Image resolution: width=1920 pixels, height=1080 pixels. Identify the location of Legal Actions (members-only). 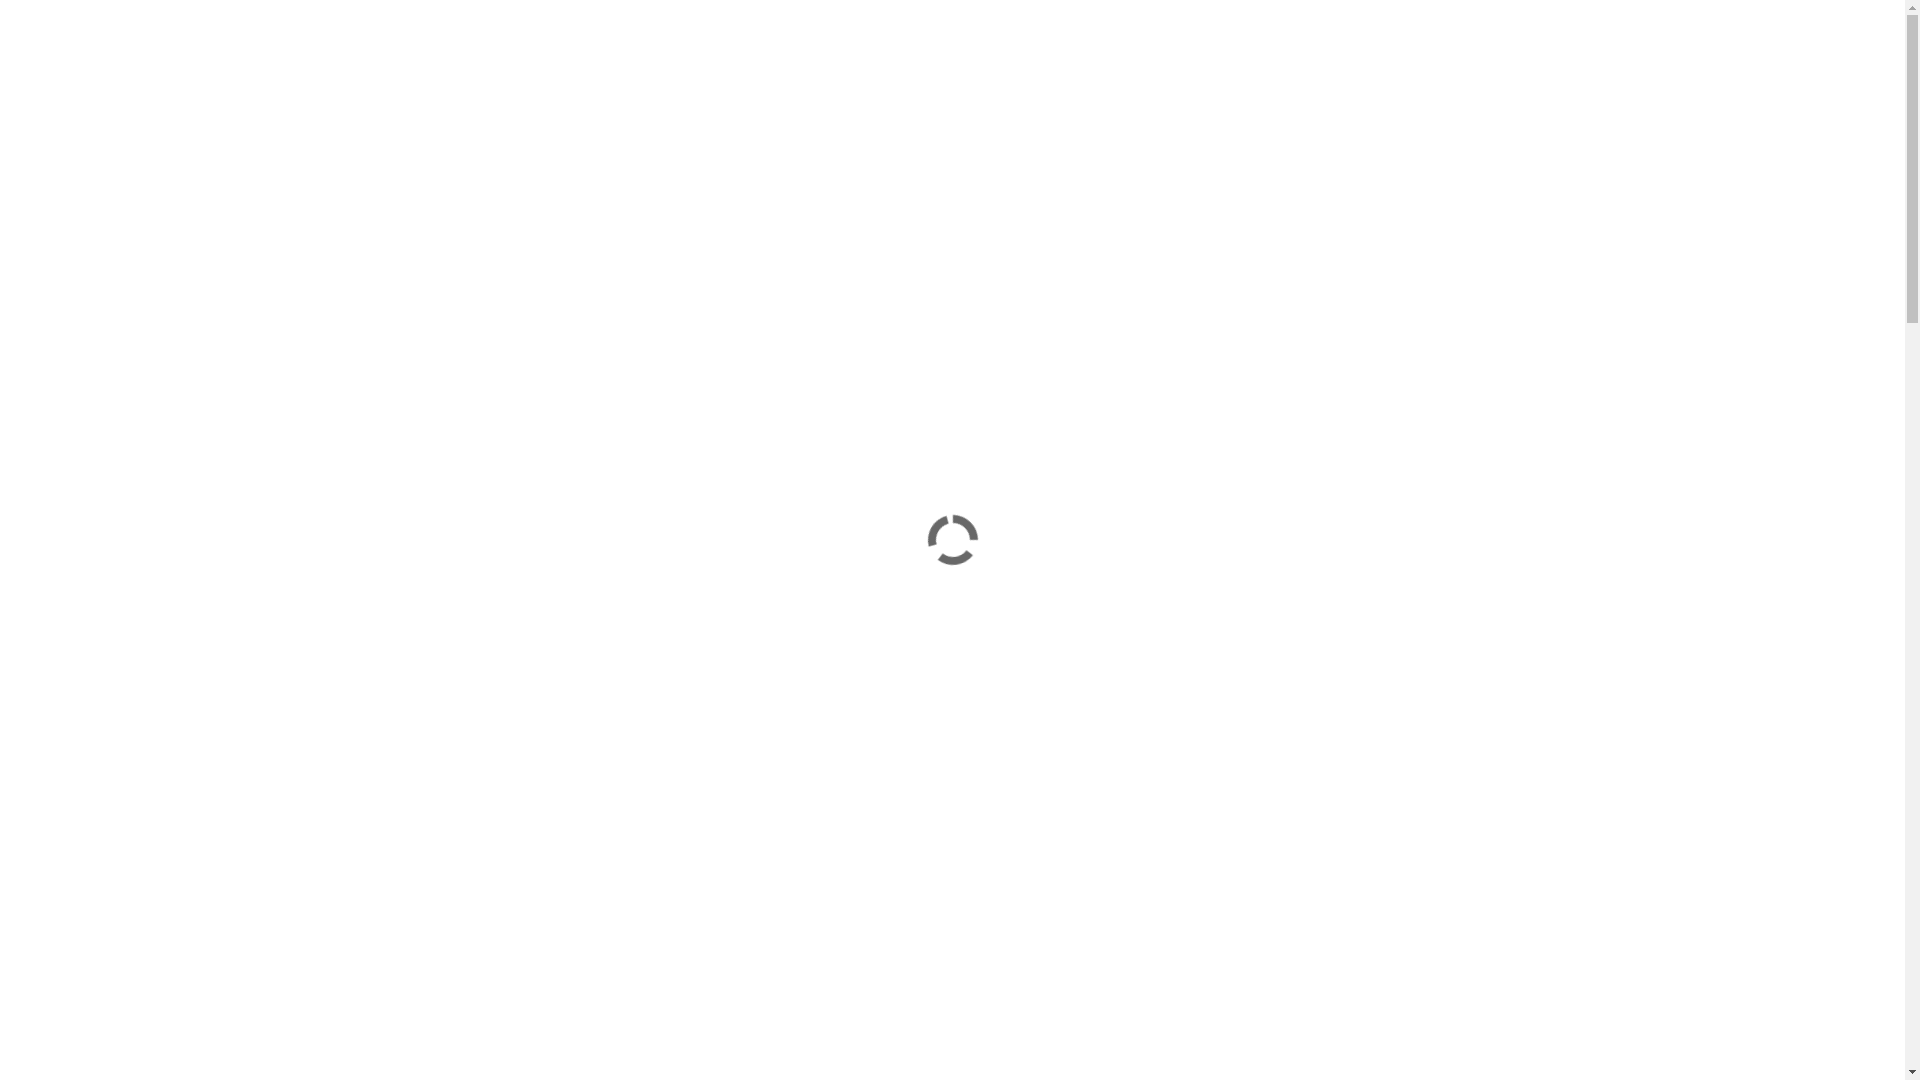
(1404, 134).